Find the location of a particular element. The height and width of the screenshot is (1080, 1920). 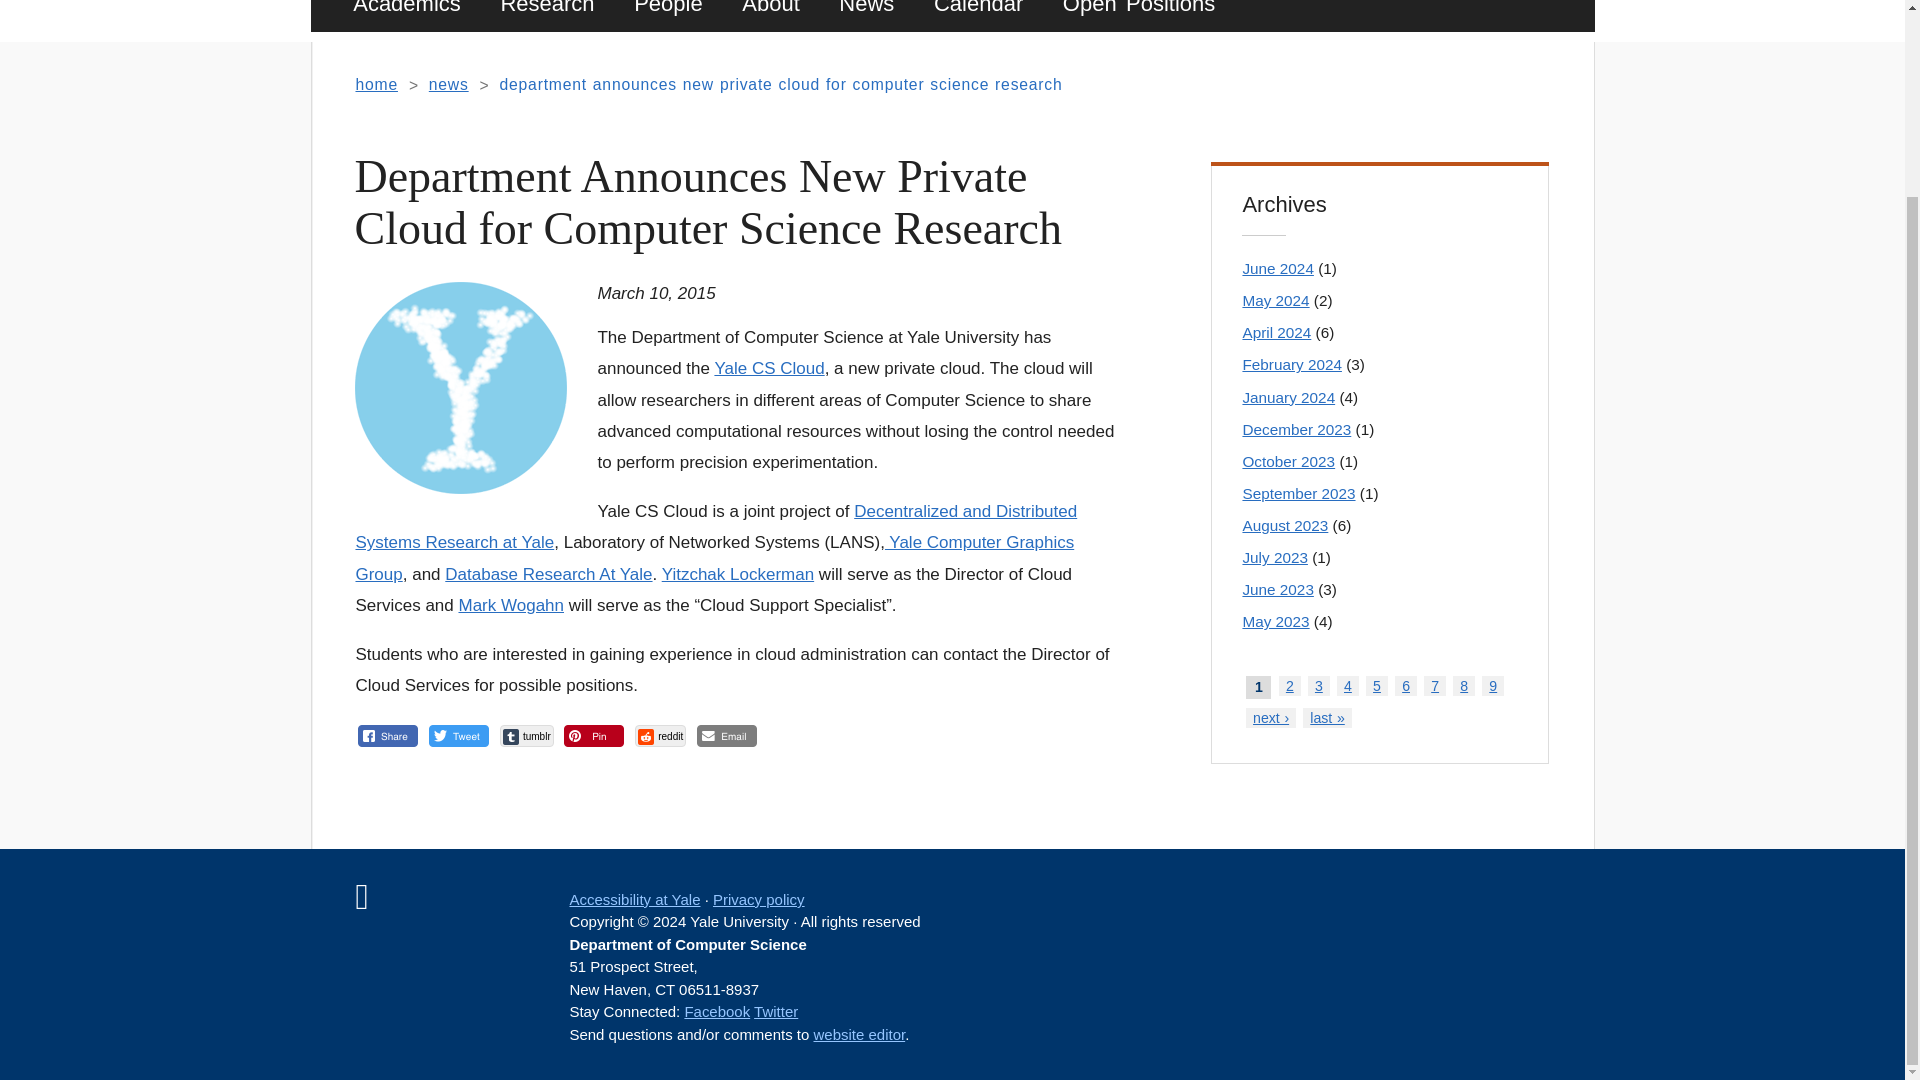

Go to page 7 is located at coordinates (1434, 686).